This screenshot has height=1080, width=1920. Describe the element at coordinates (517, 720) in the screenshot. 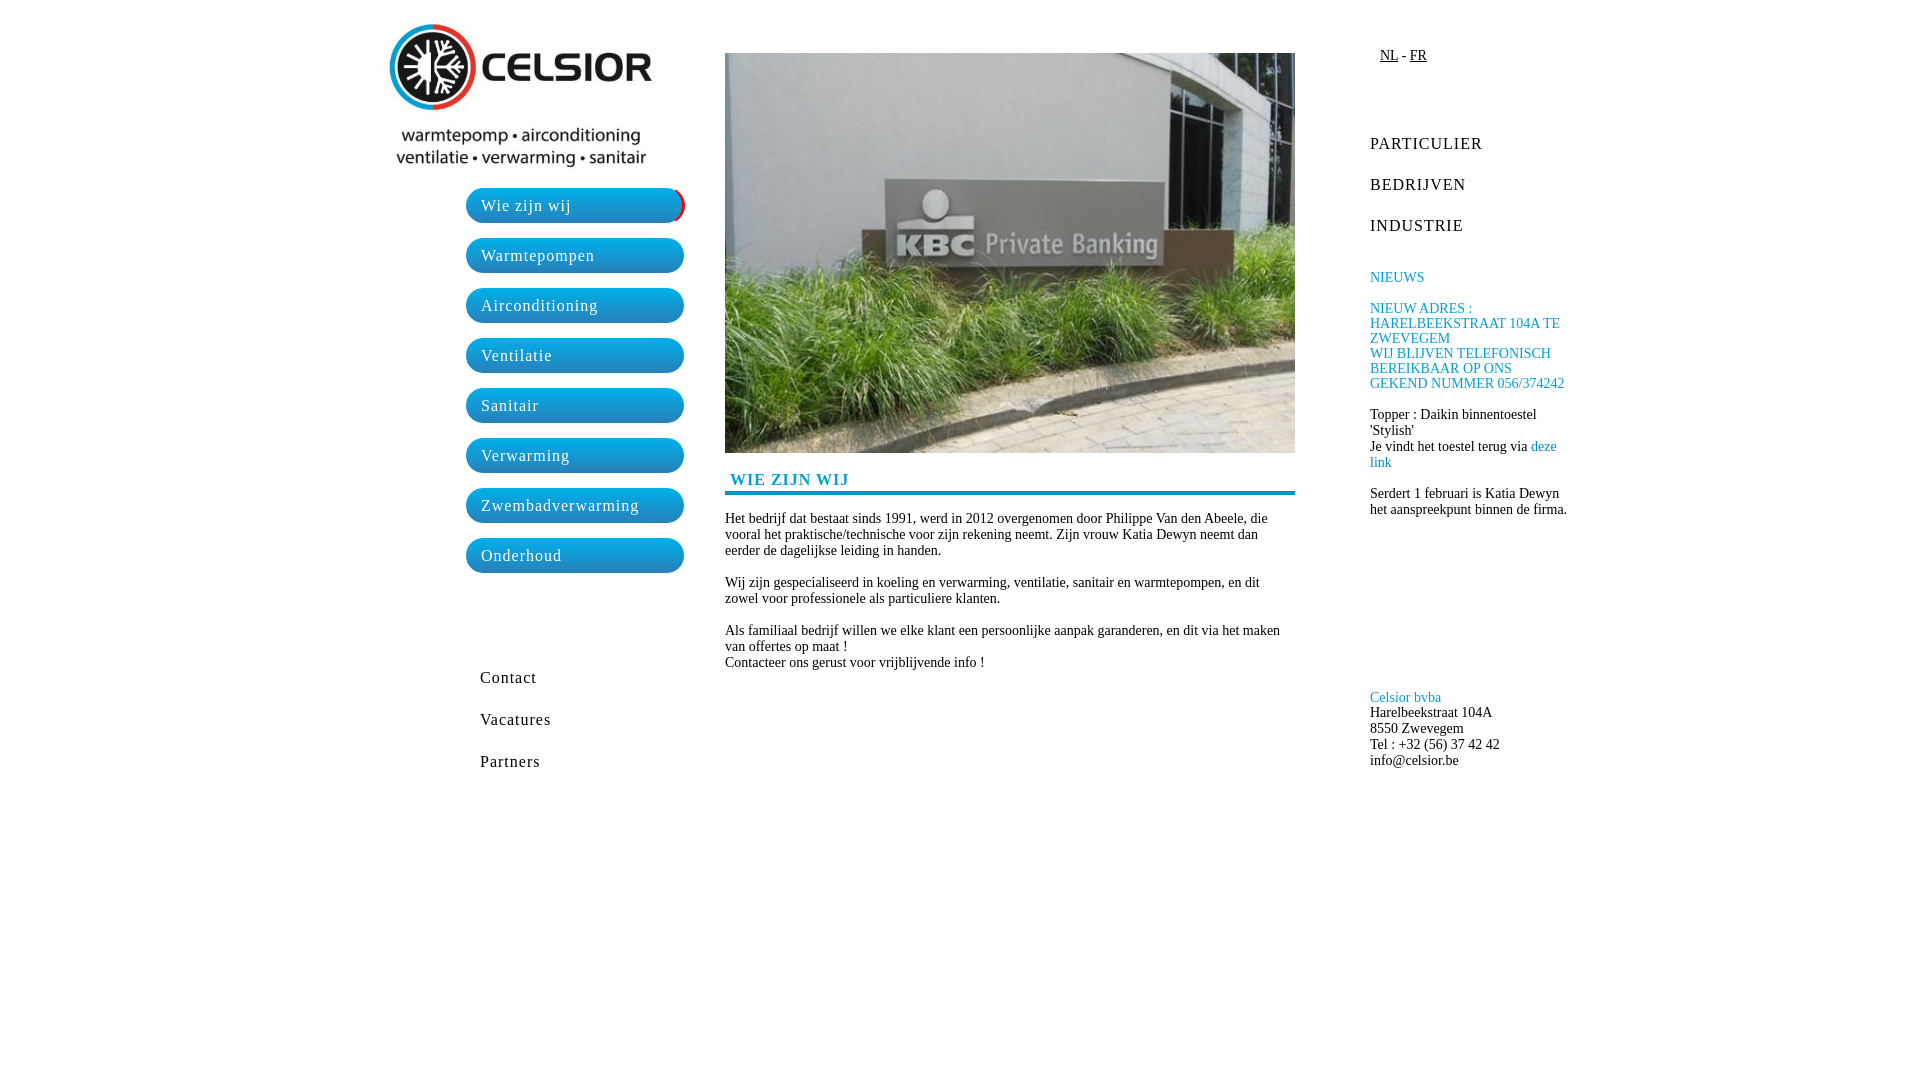

I see `Vacatures` at that location.